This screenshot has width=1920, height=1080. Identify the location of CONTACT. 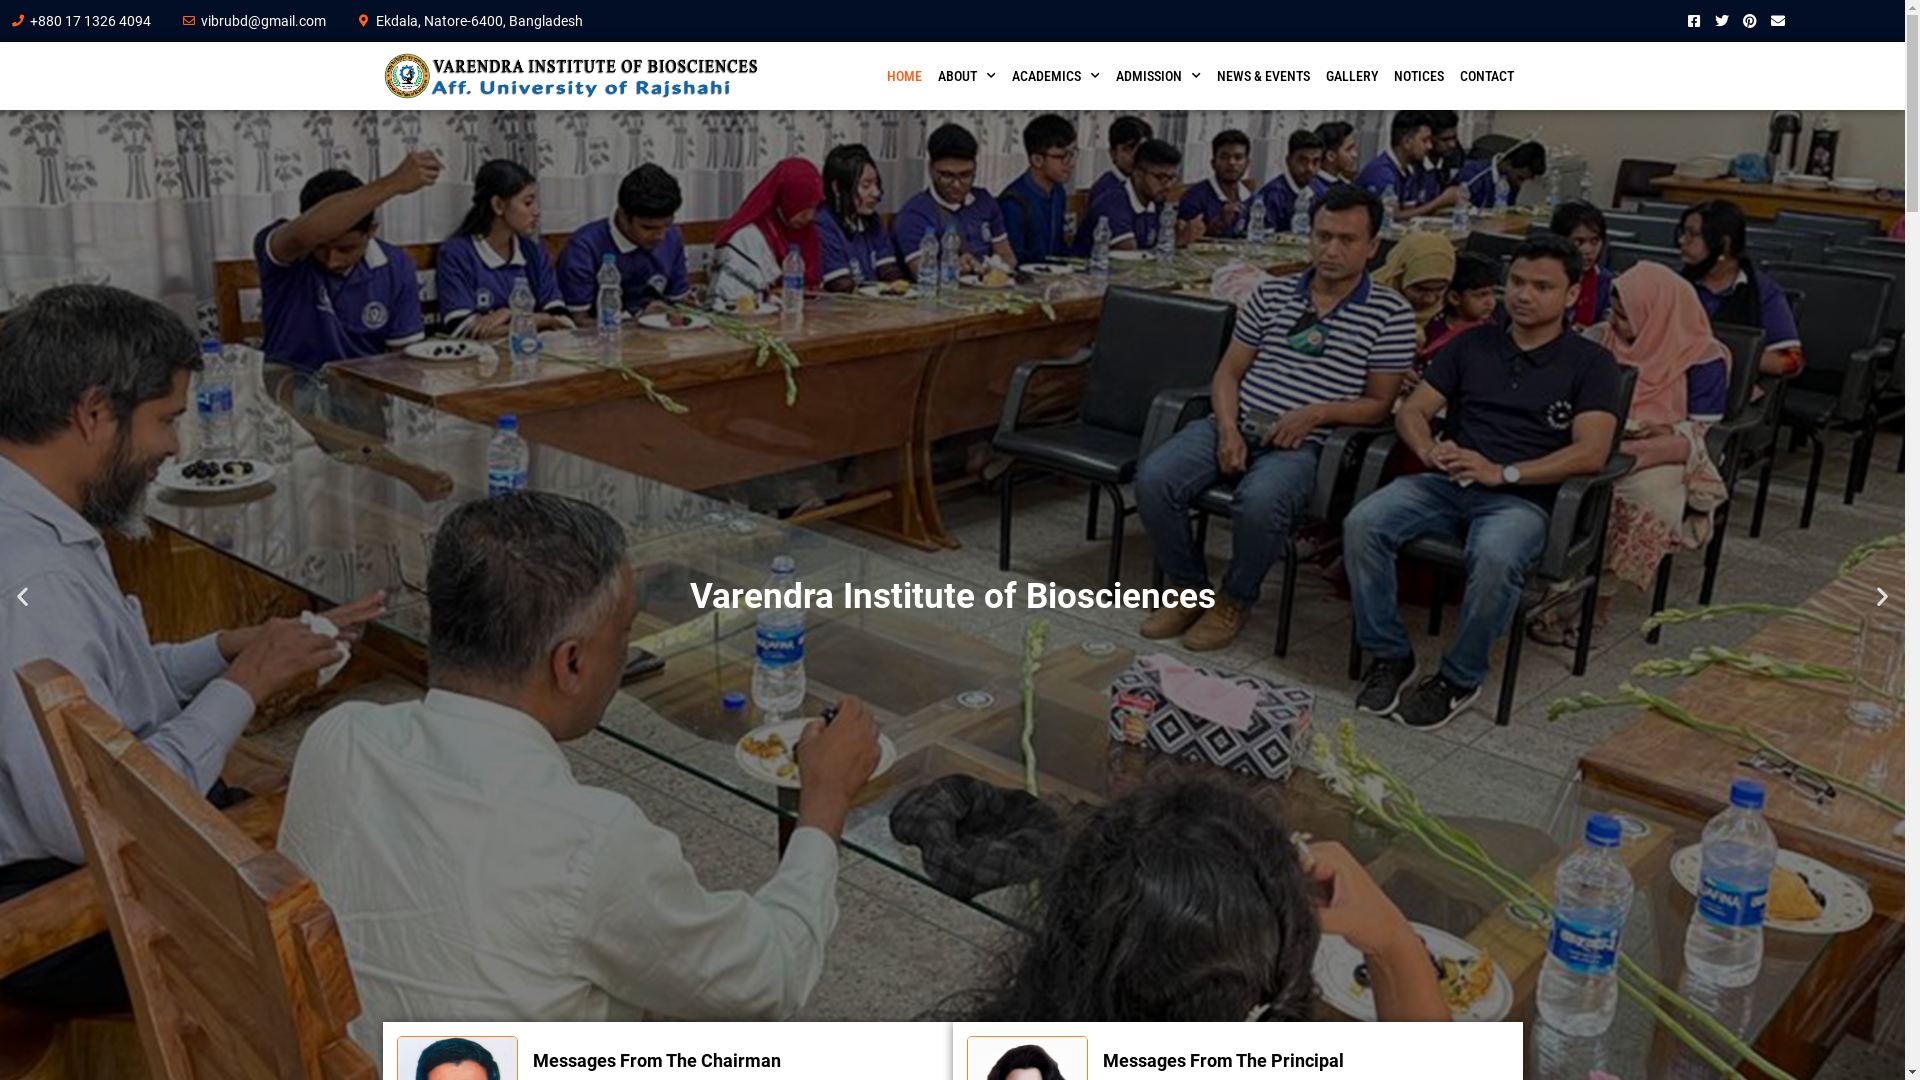
(1487, 76).